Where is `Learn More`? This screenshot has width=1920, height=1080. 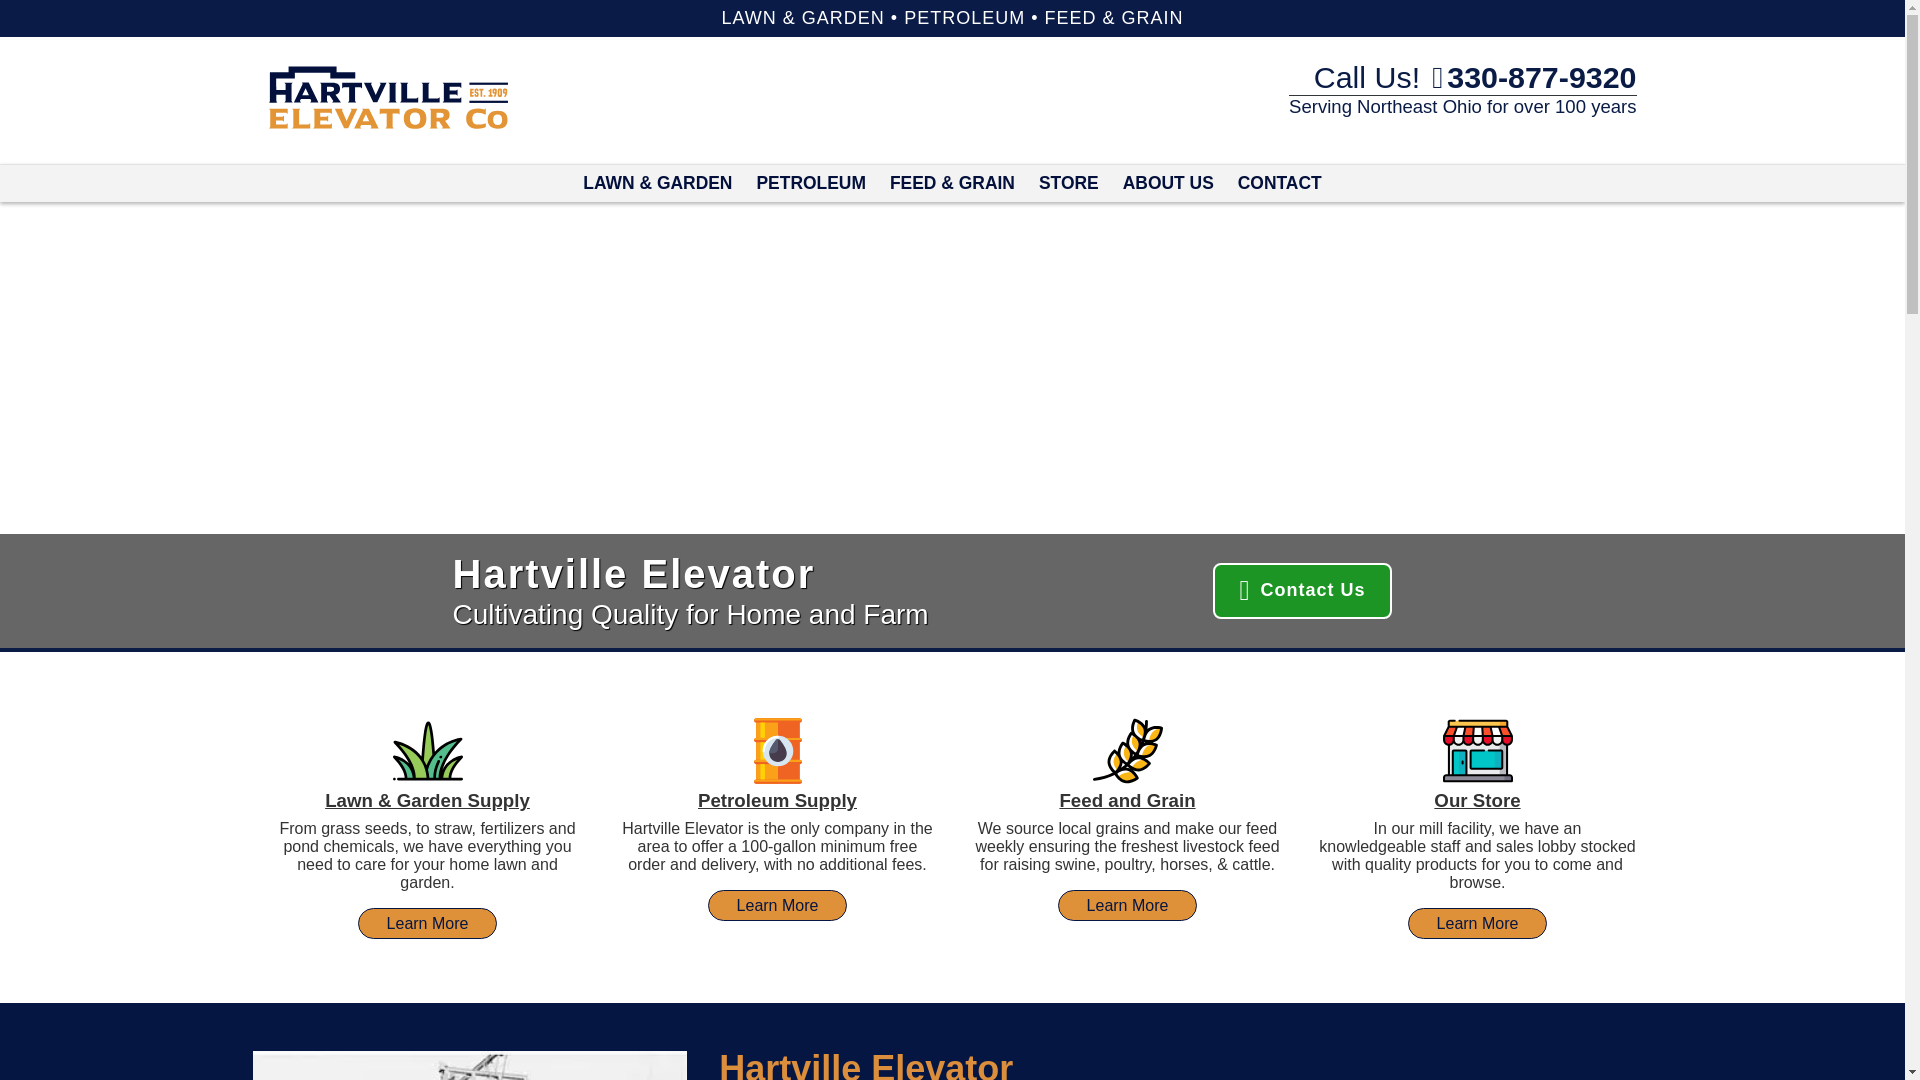 Learn More is located at coordinates (778, 905).